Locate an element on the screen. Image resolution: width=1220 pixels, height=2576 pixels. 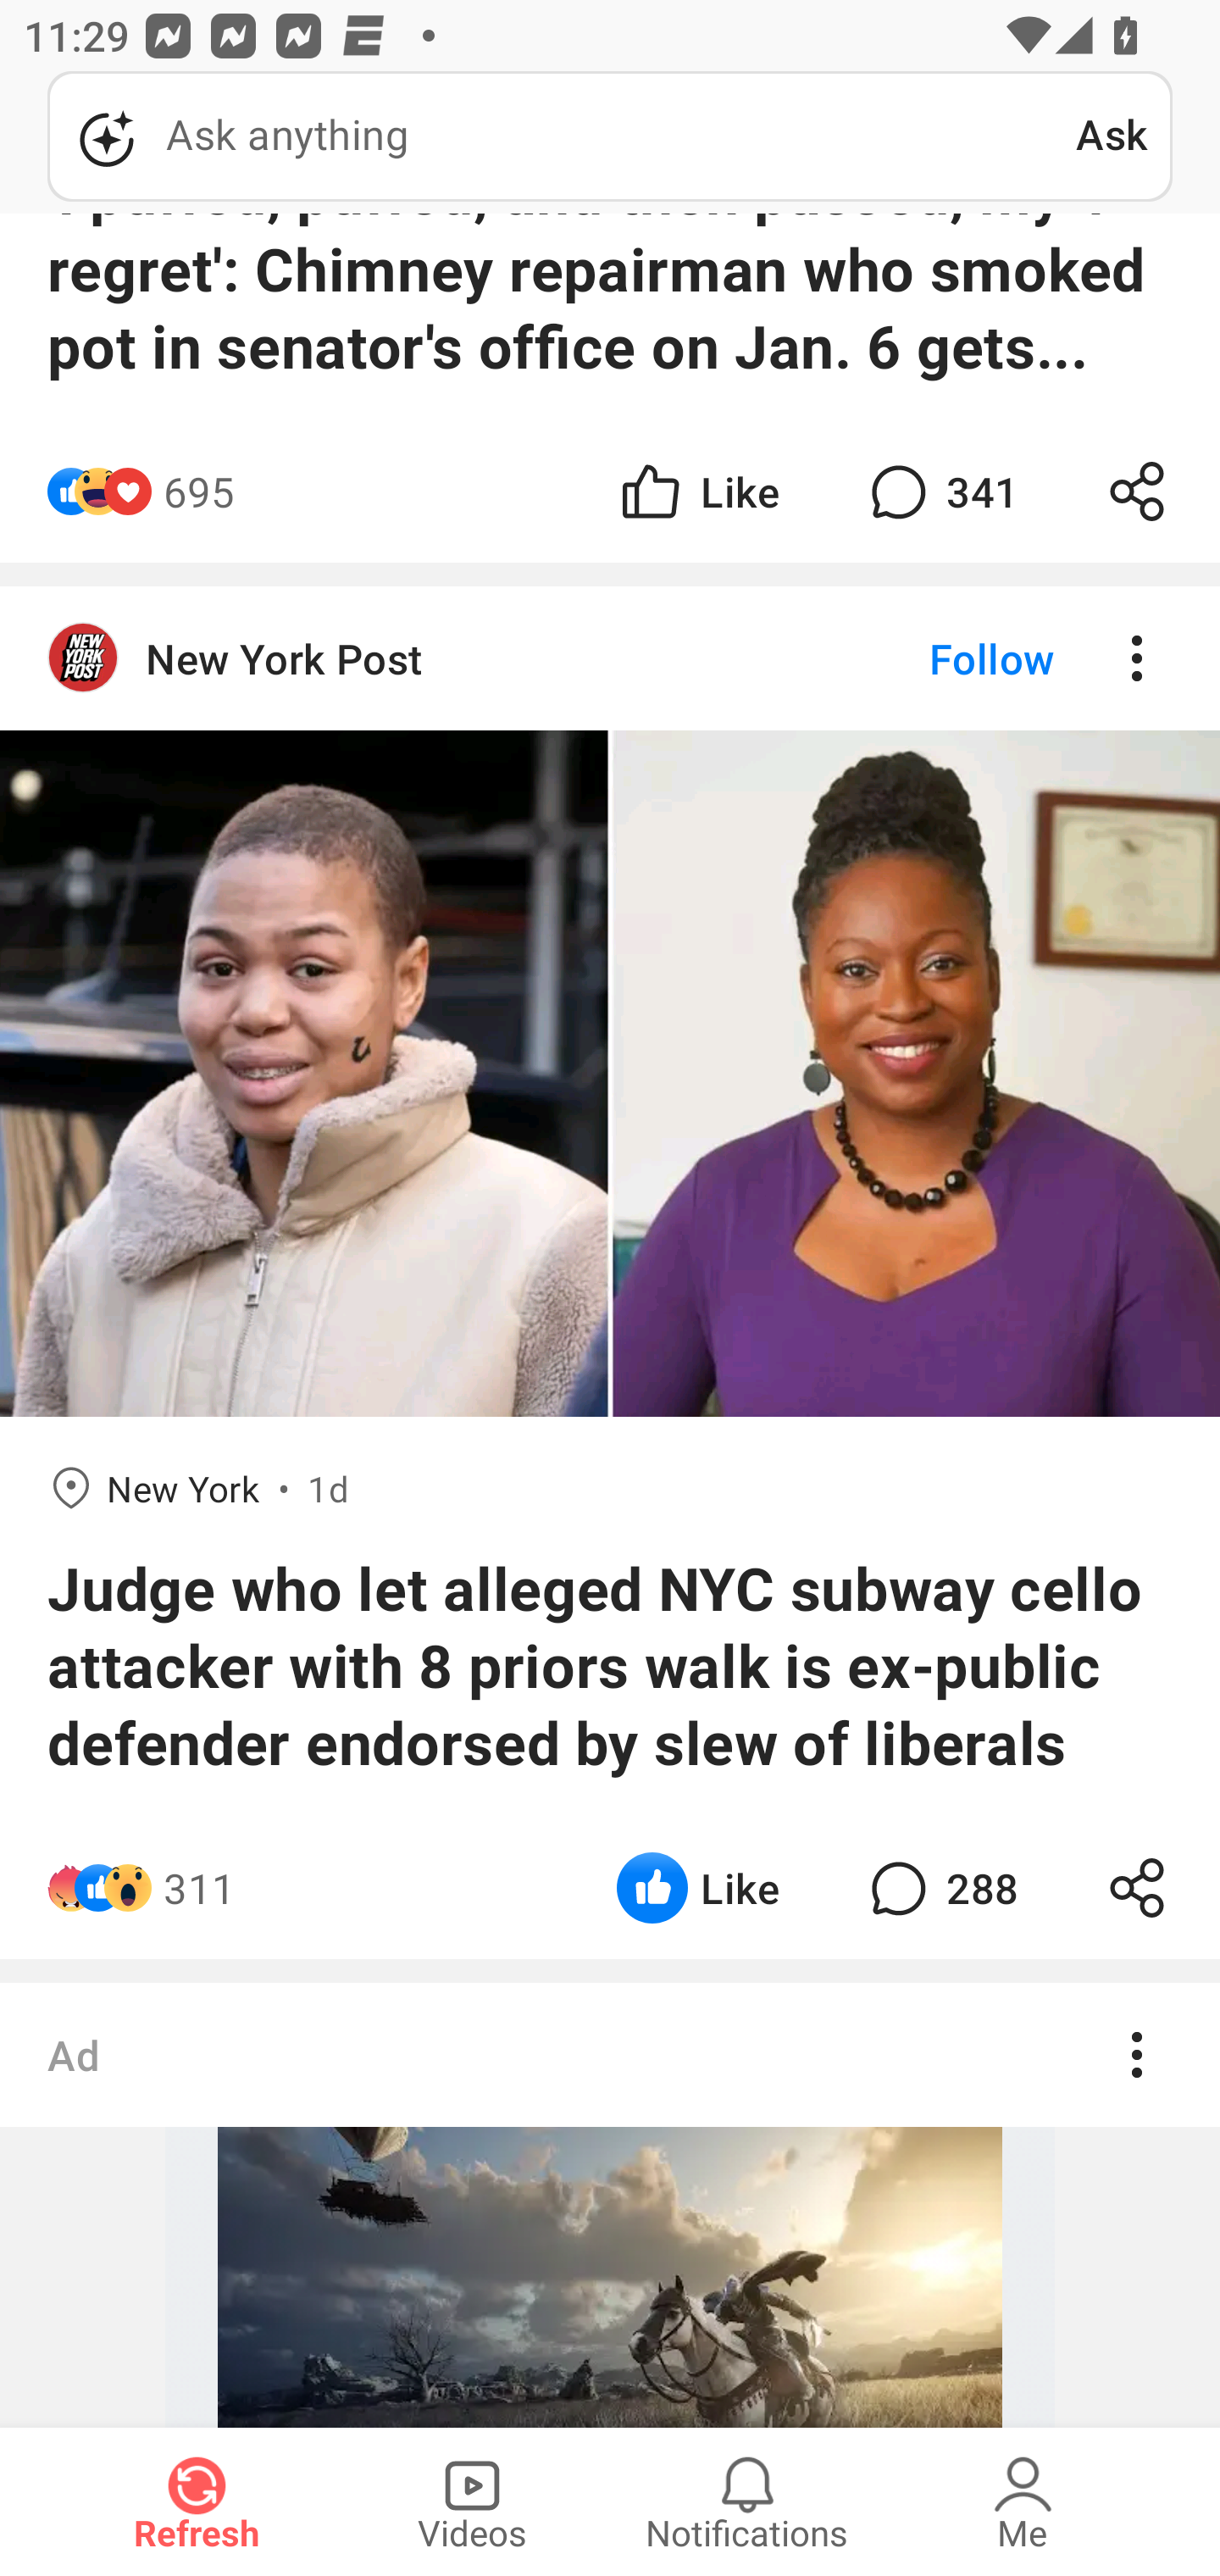
311 is located at coordinates (200, 1888).